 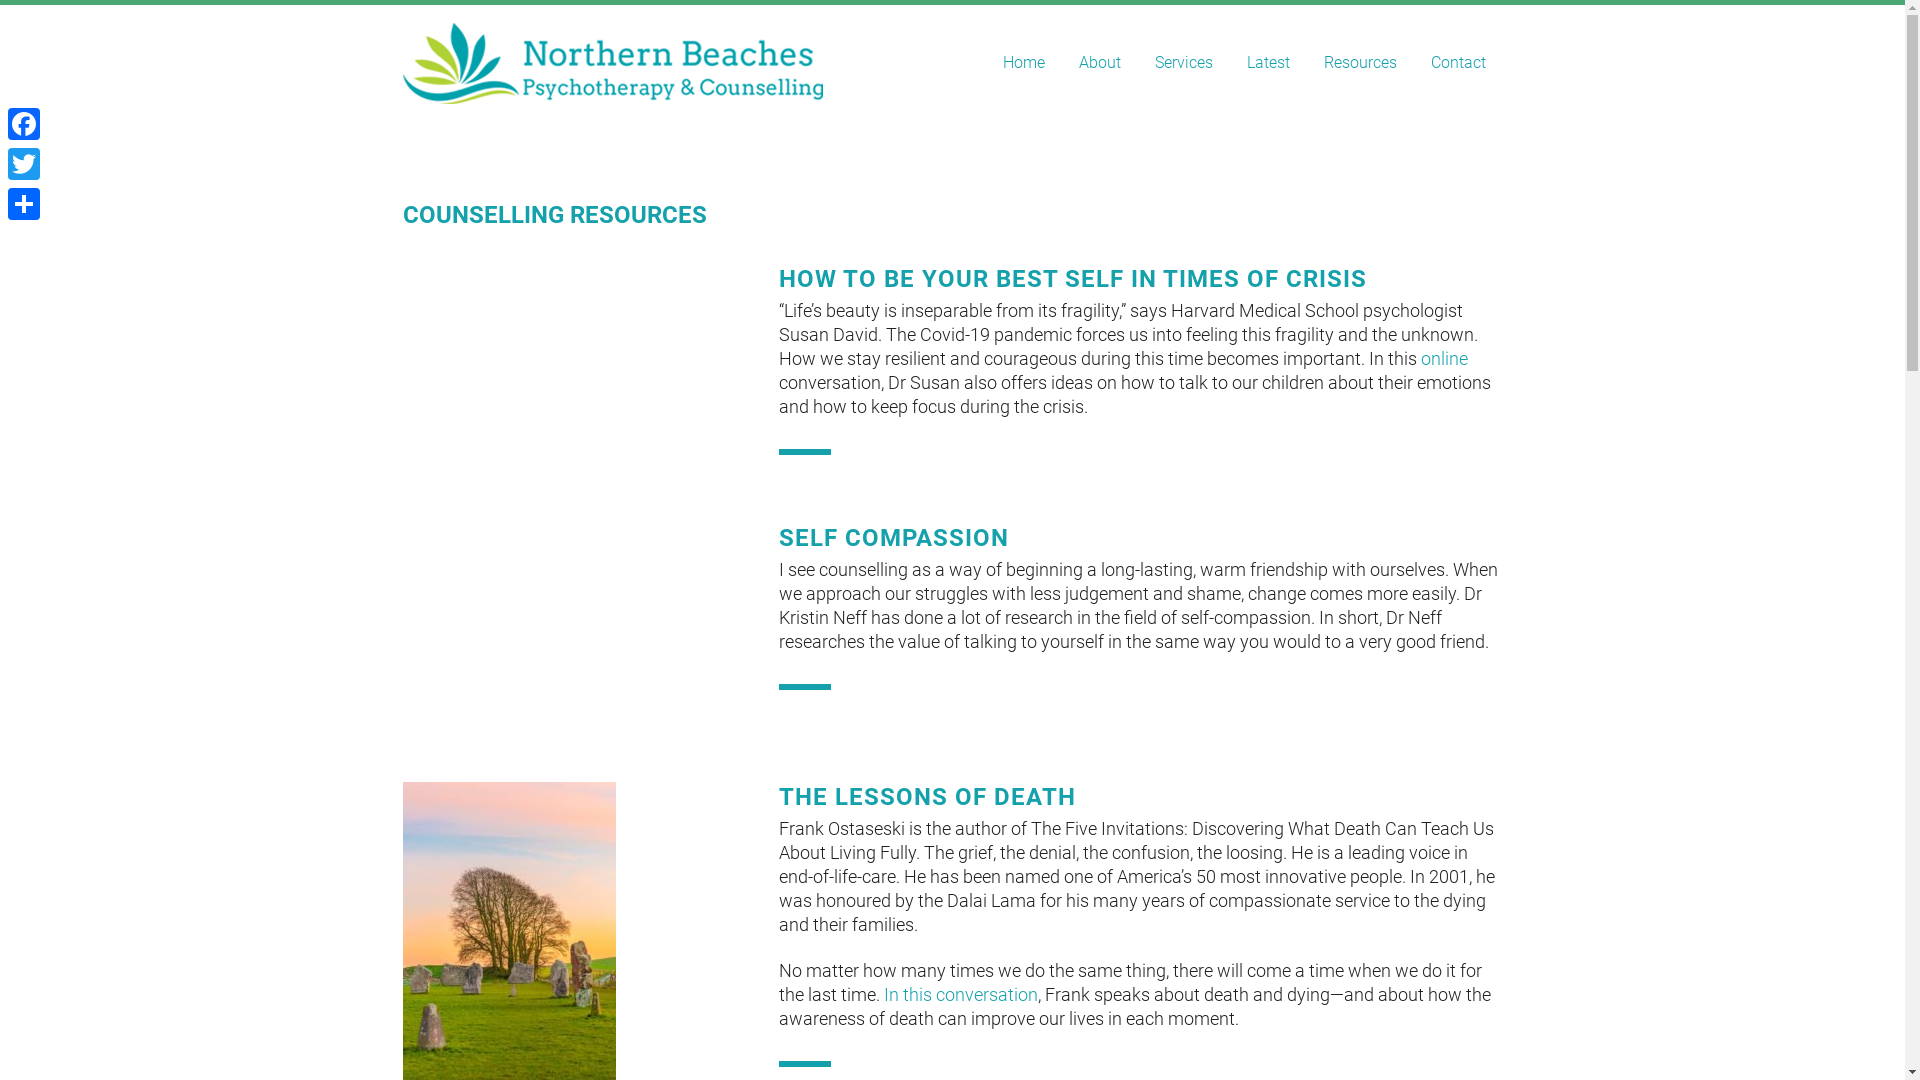 I want to click on Susan David: How to be your best self in times of crisis, so click(x=576, y=362).